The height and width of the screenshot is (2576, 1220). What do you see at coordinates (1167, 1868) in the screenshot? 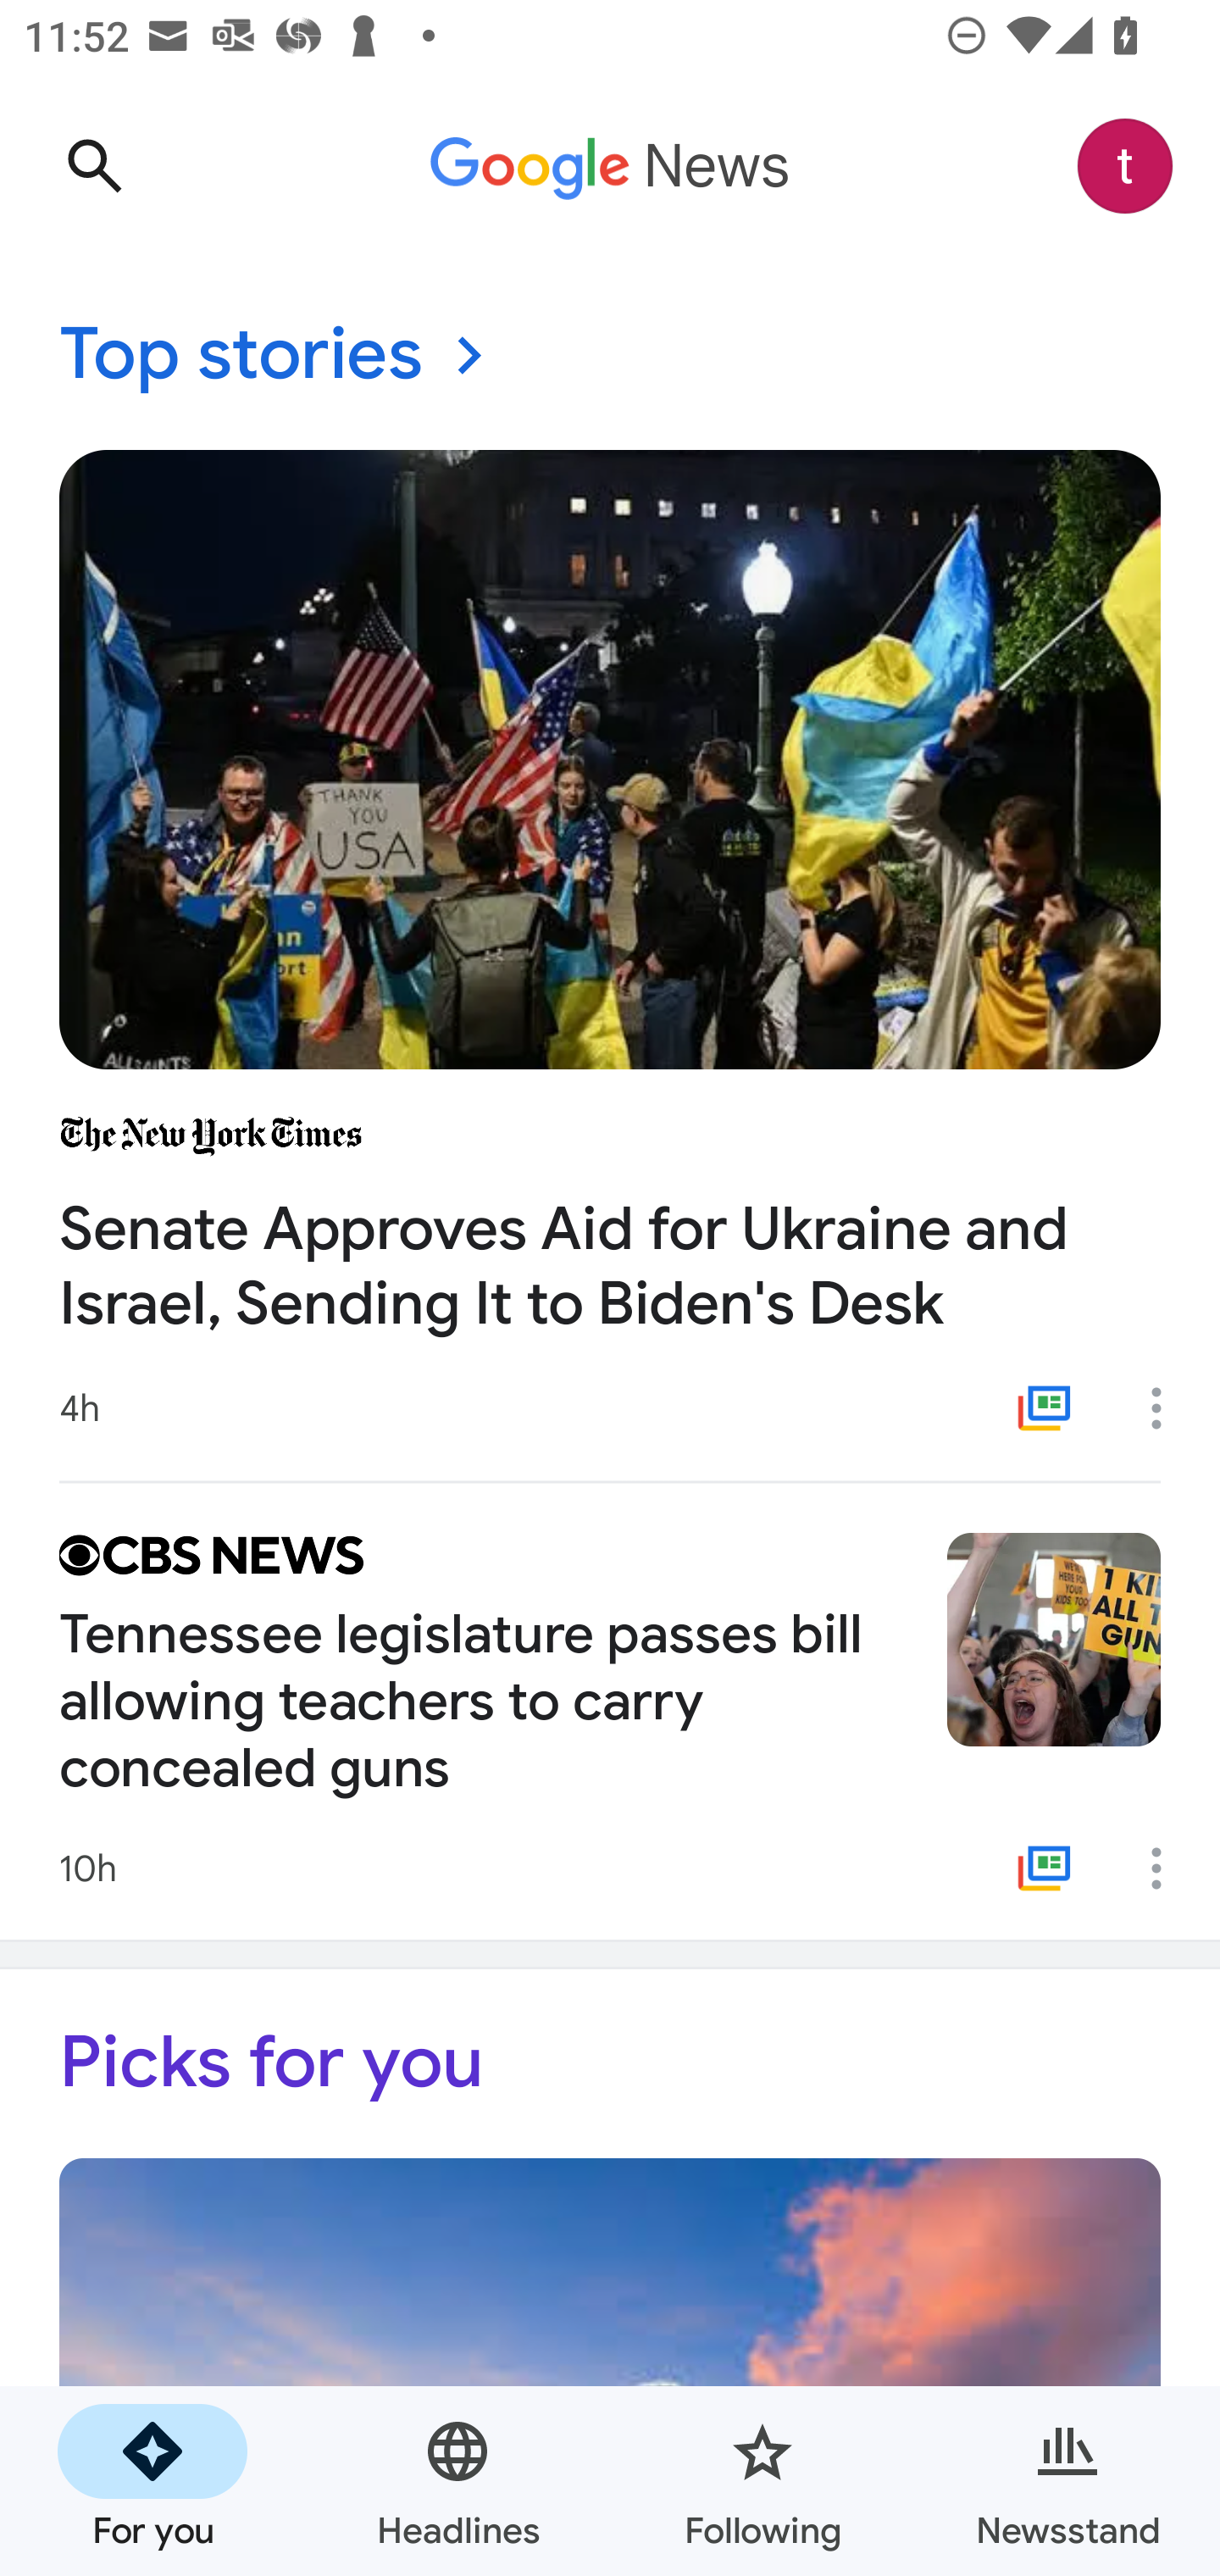
I see `More options` at bounding box center [1167, 1868].